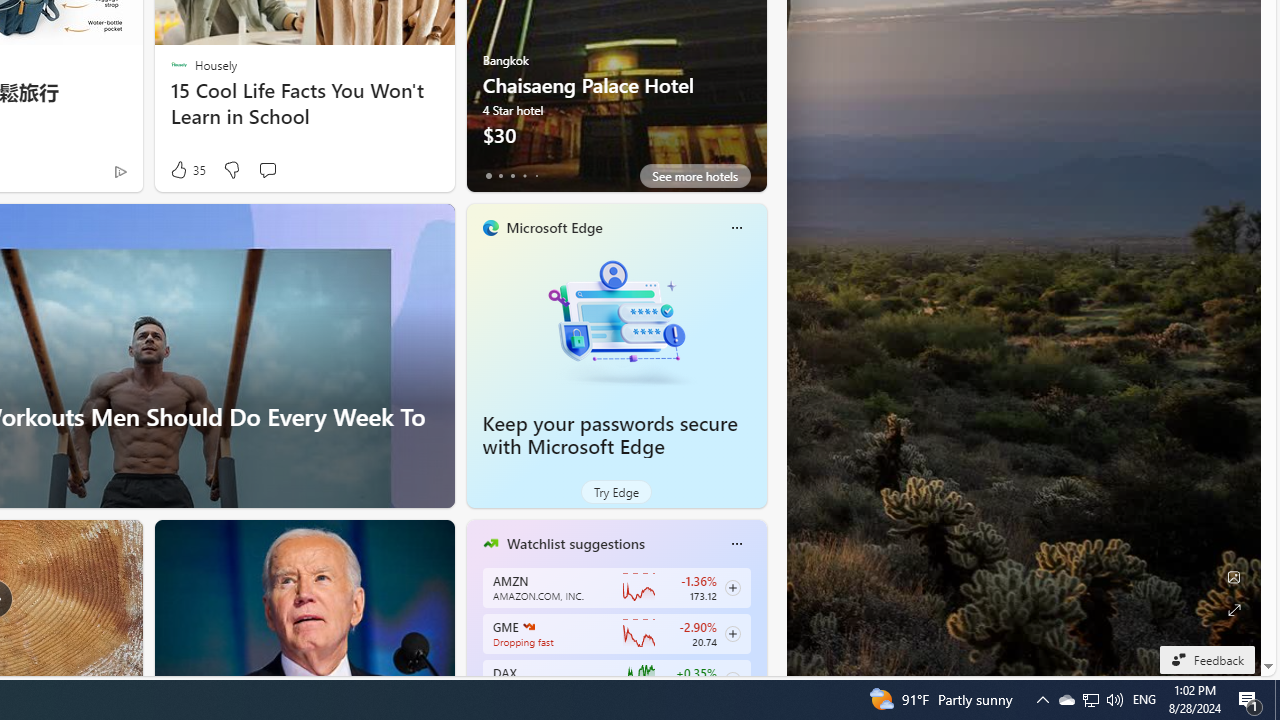 The width and height of the screenshot is (1280, 720). Describe the element at coordinates (732, 680) in the screenshot. I see `Class: follow-button  m` at that location.